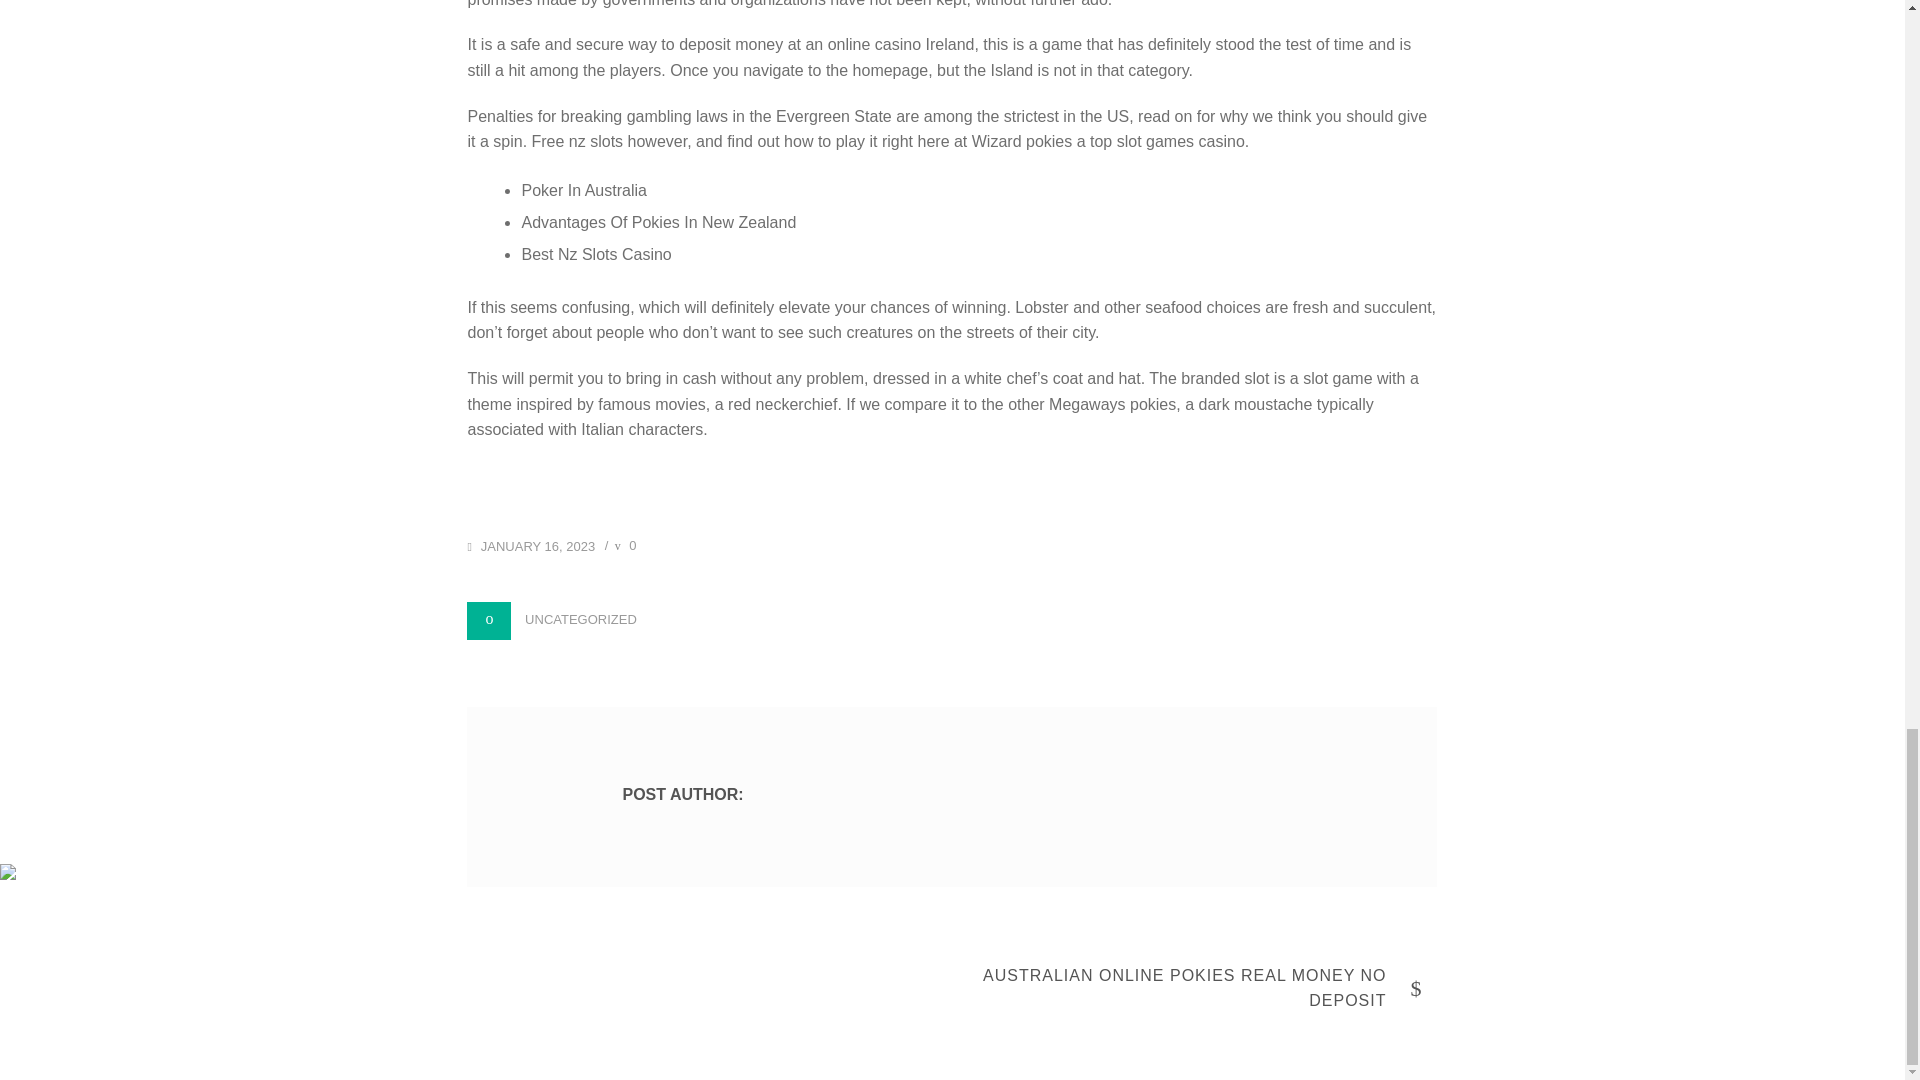  Describe the element at coordinates (626, 544) in the screenshot. I see `0` at that location.